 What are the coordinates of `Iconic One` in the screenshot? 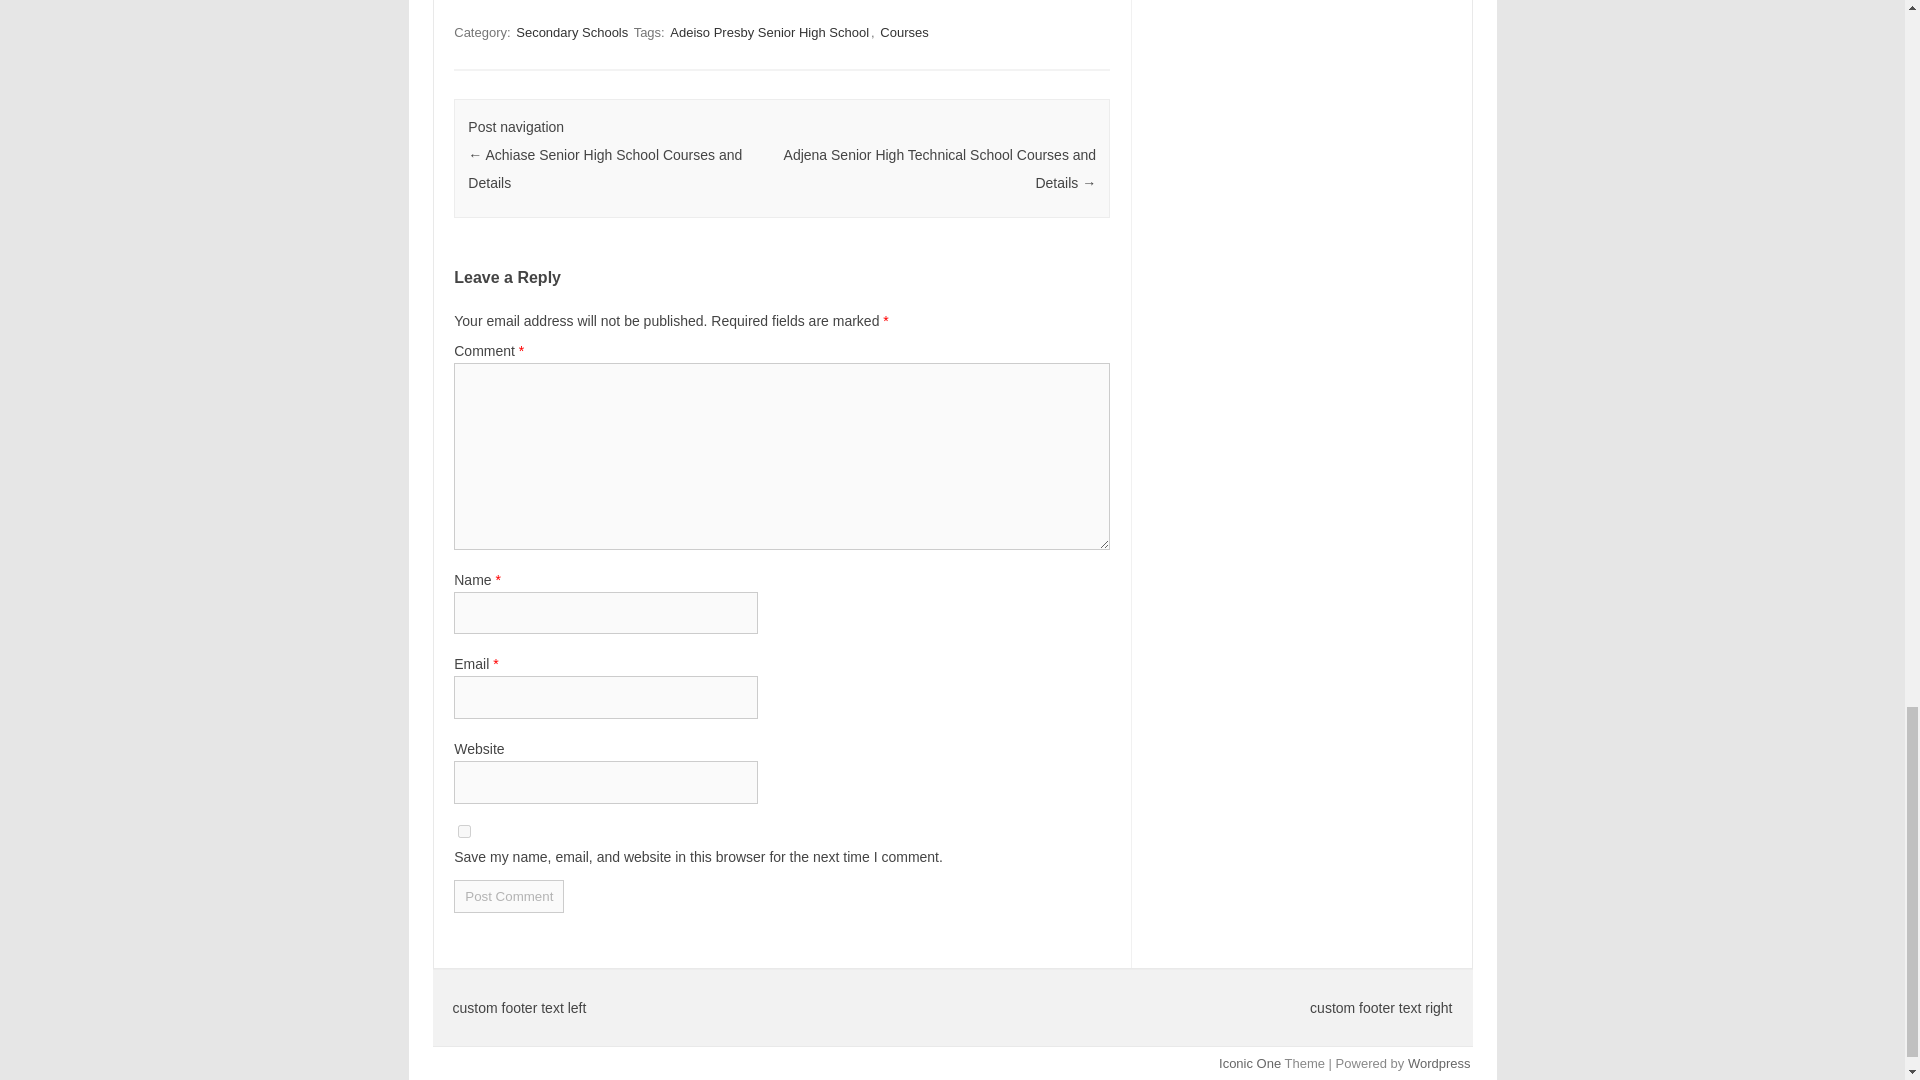 It's located at (1250, 1064).